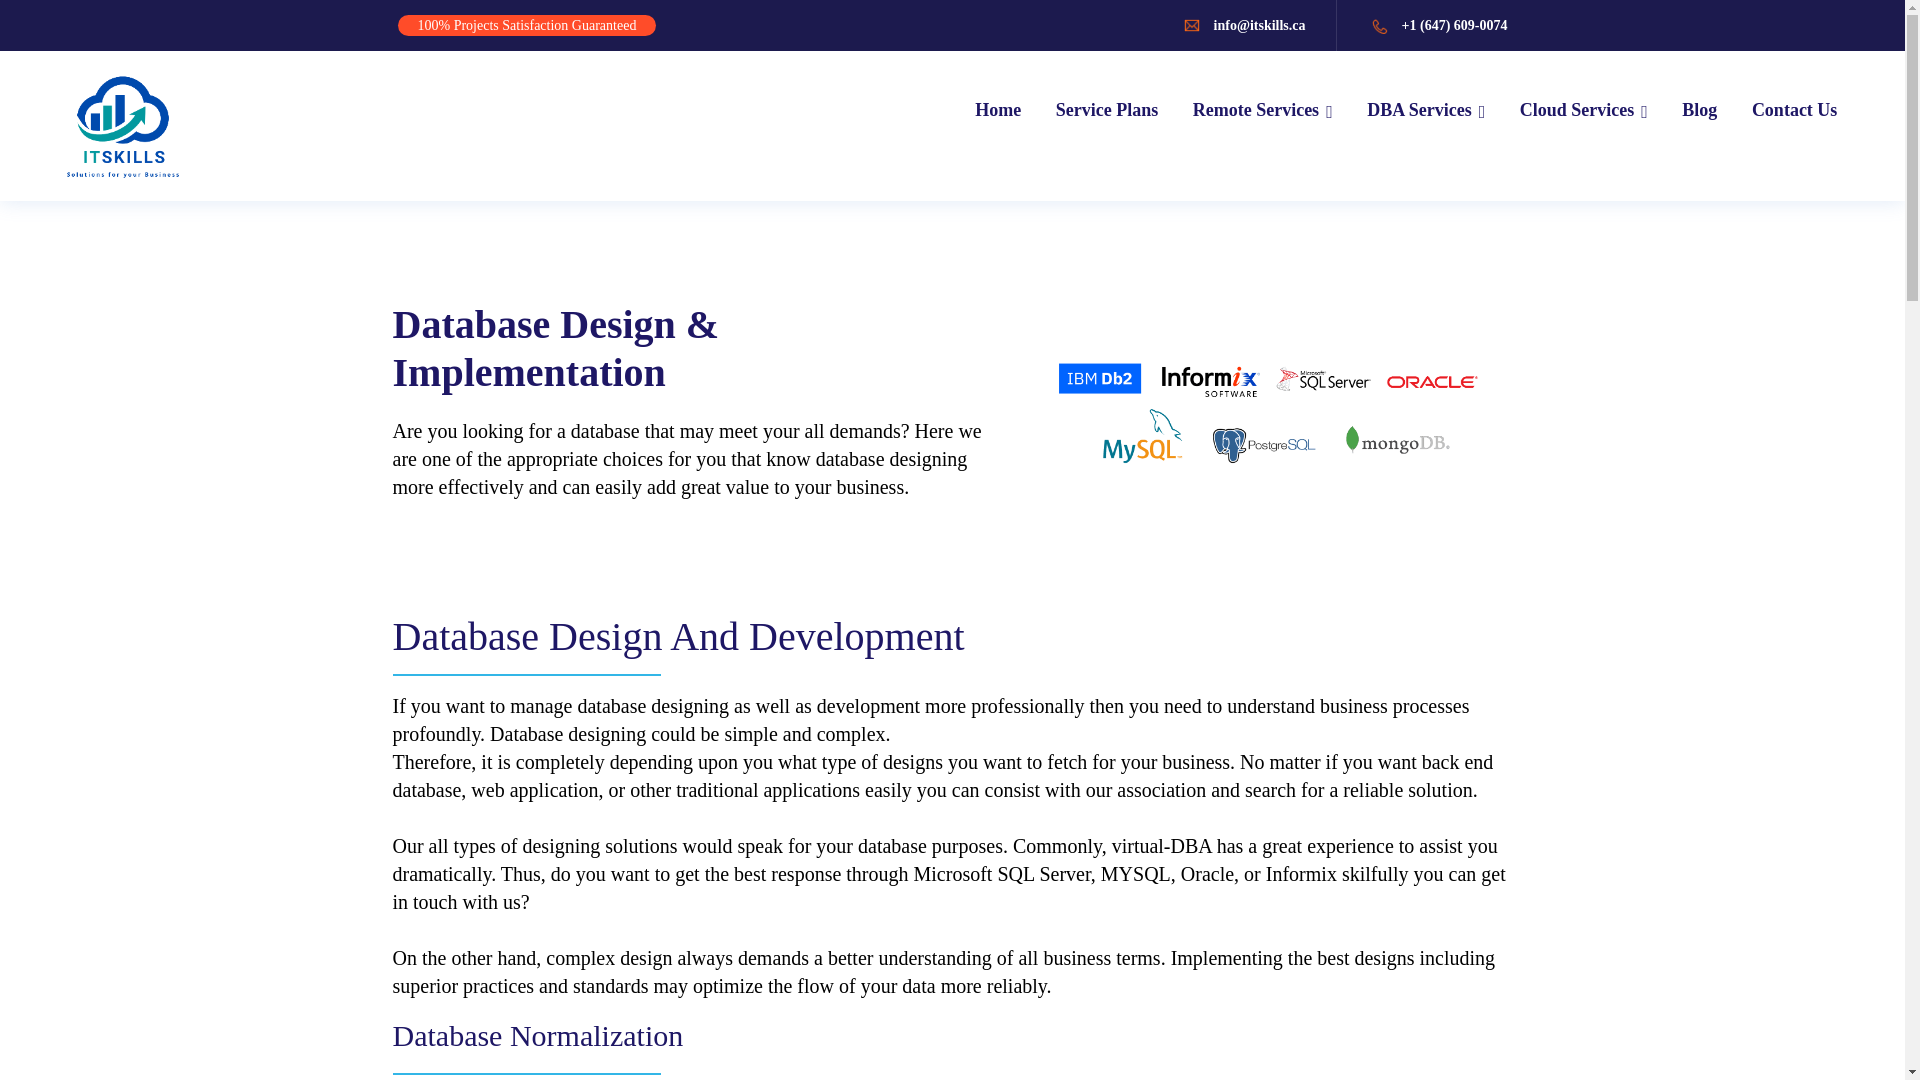 The height and width of the screenshot is (1080, 1920). What do you see at coordinates (1426, 112) in the screenshot?
I see `DBA Services` at bounding box center [1426, 112].